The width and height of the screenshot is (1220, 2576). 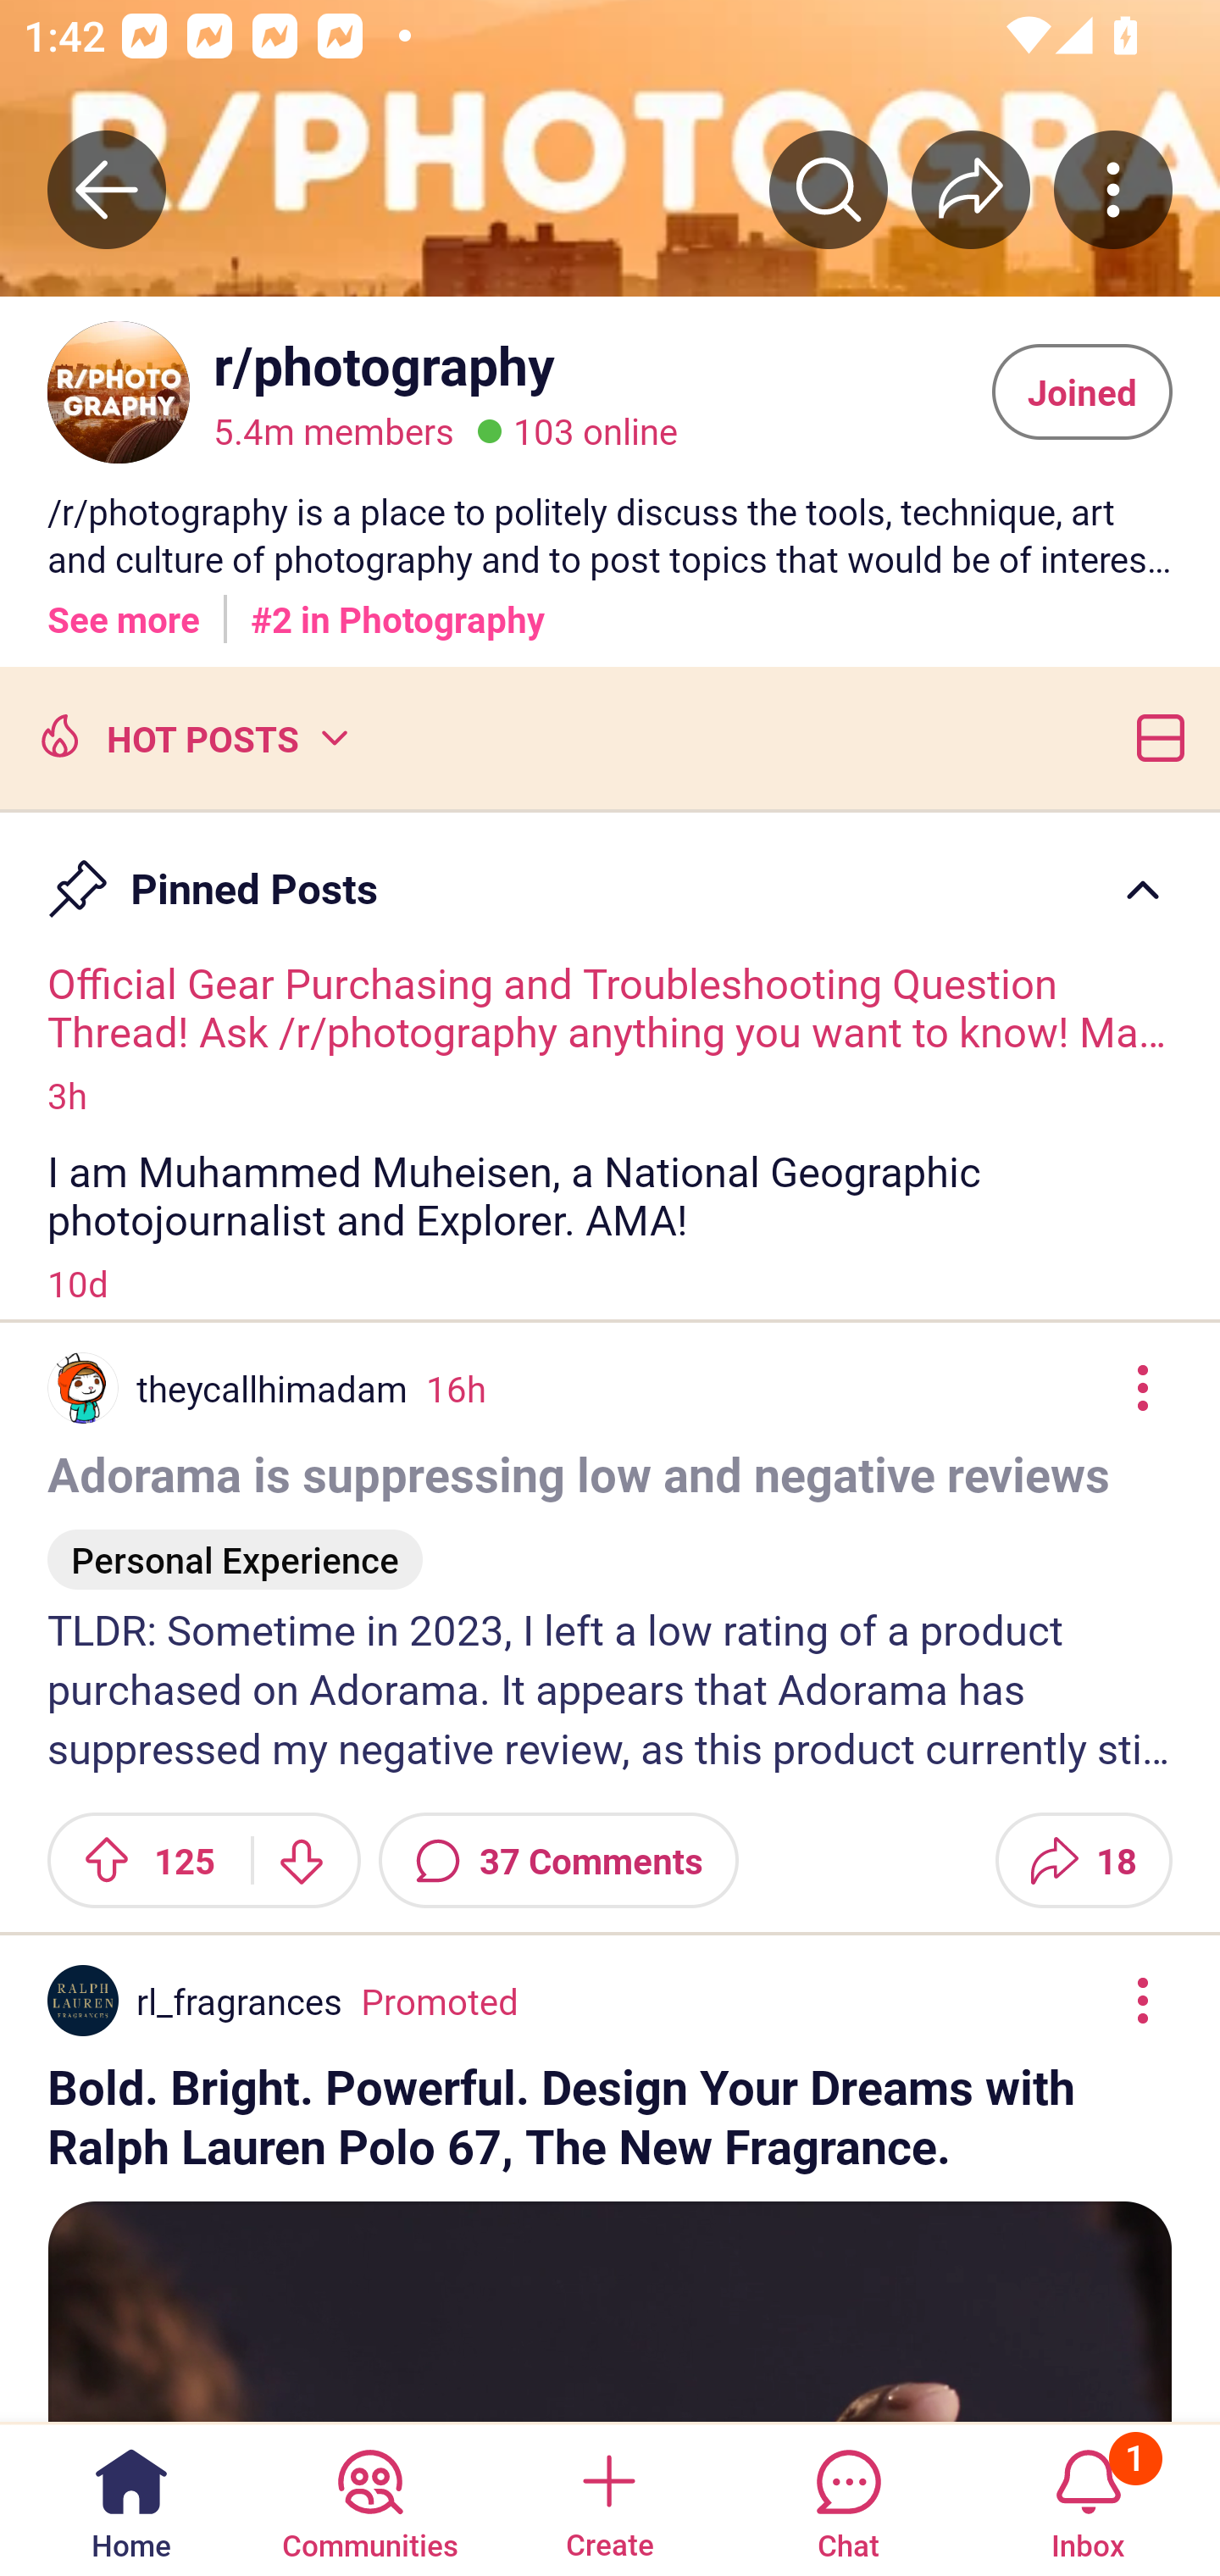 What do you see at coordinates (131, 2498) in the screenshot?
I see `Home` at bounding box center [131, 2498].